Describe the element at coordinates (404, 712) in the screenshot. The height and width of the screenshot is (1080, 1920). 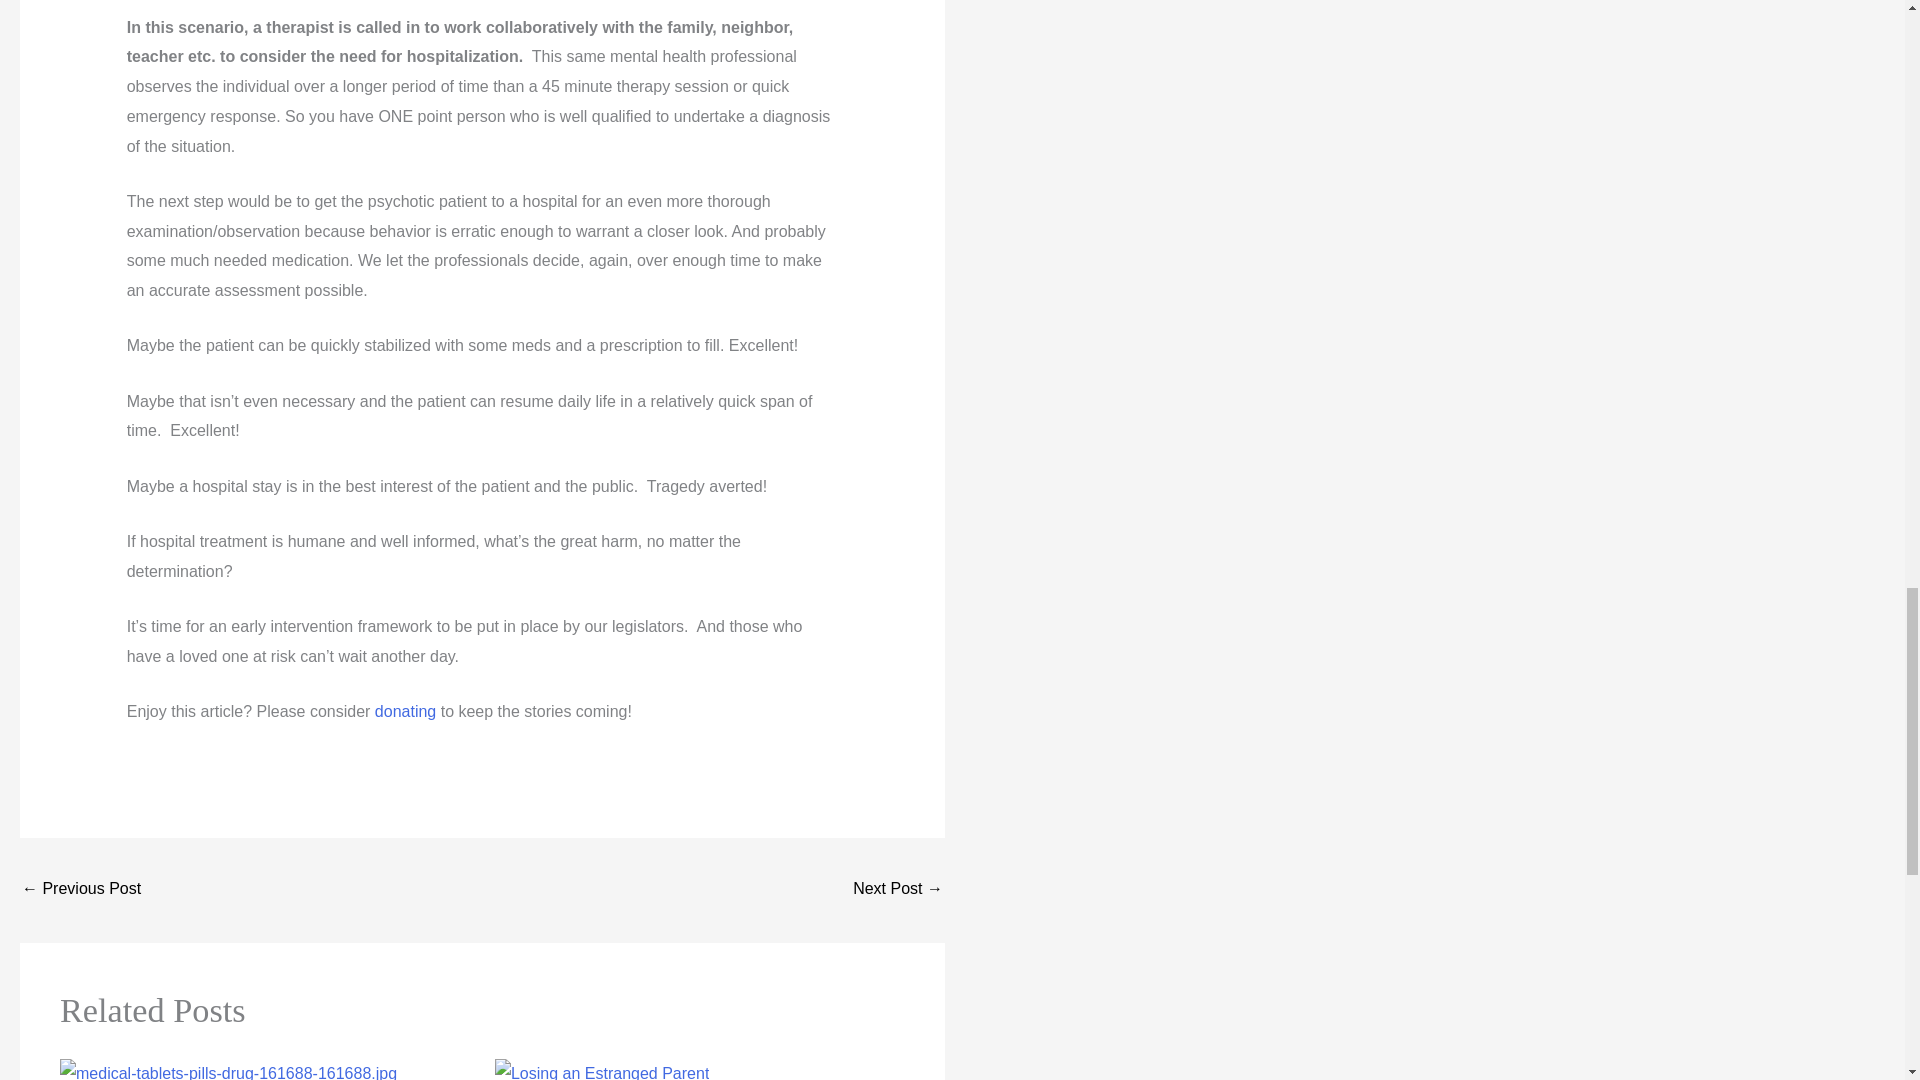
I see `donating` at that location.